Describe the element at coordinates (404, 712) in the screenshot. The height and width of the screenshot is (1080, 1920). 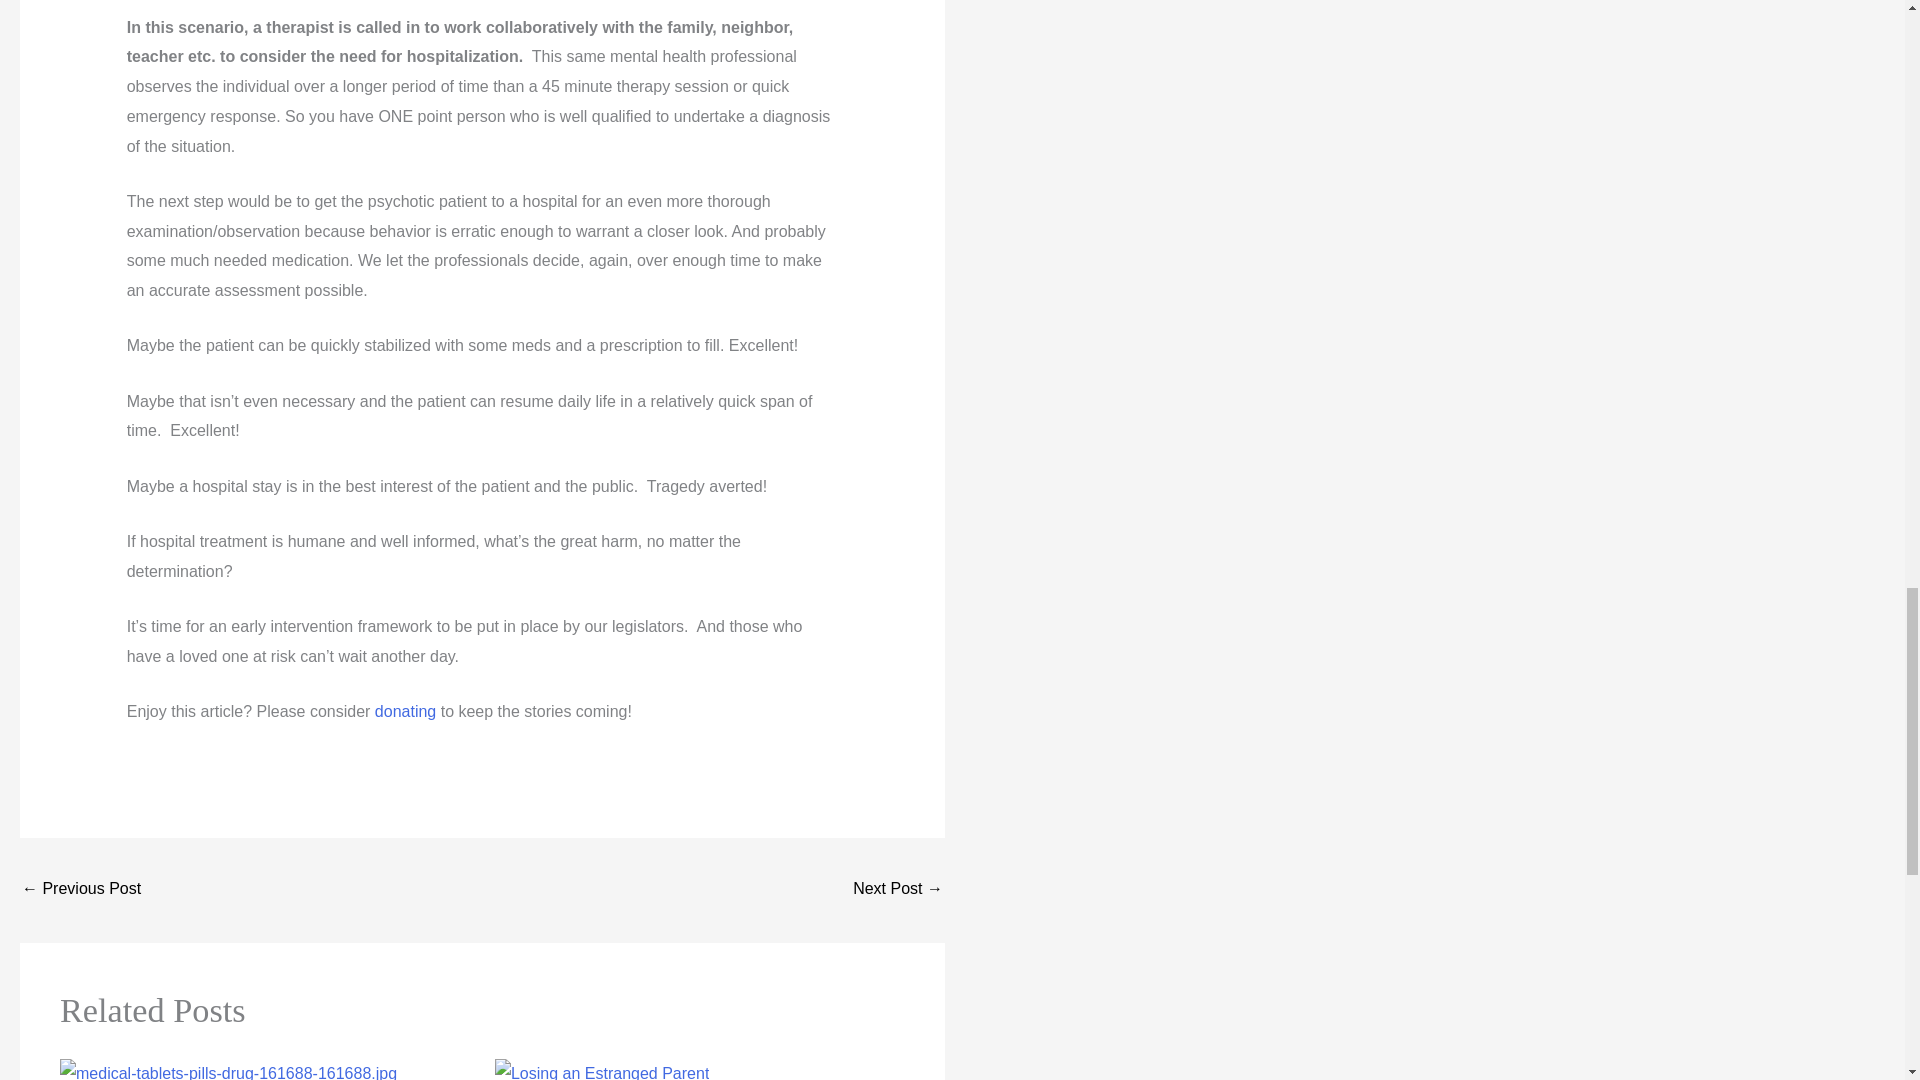
I see `donating` at that location.